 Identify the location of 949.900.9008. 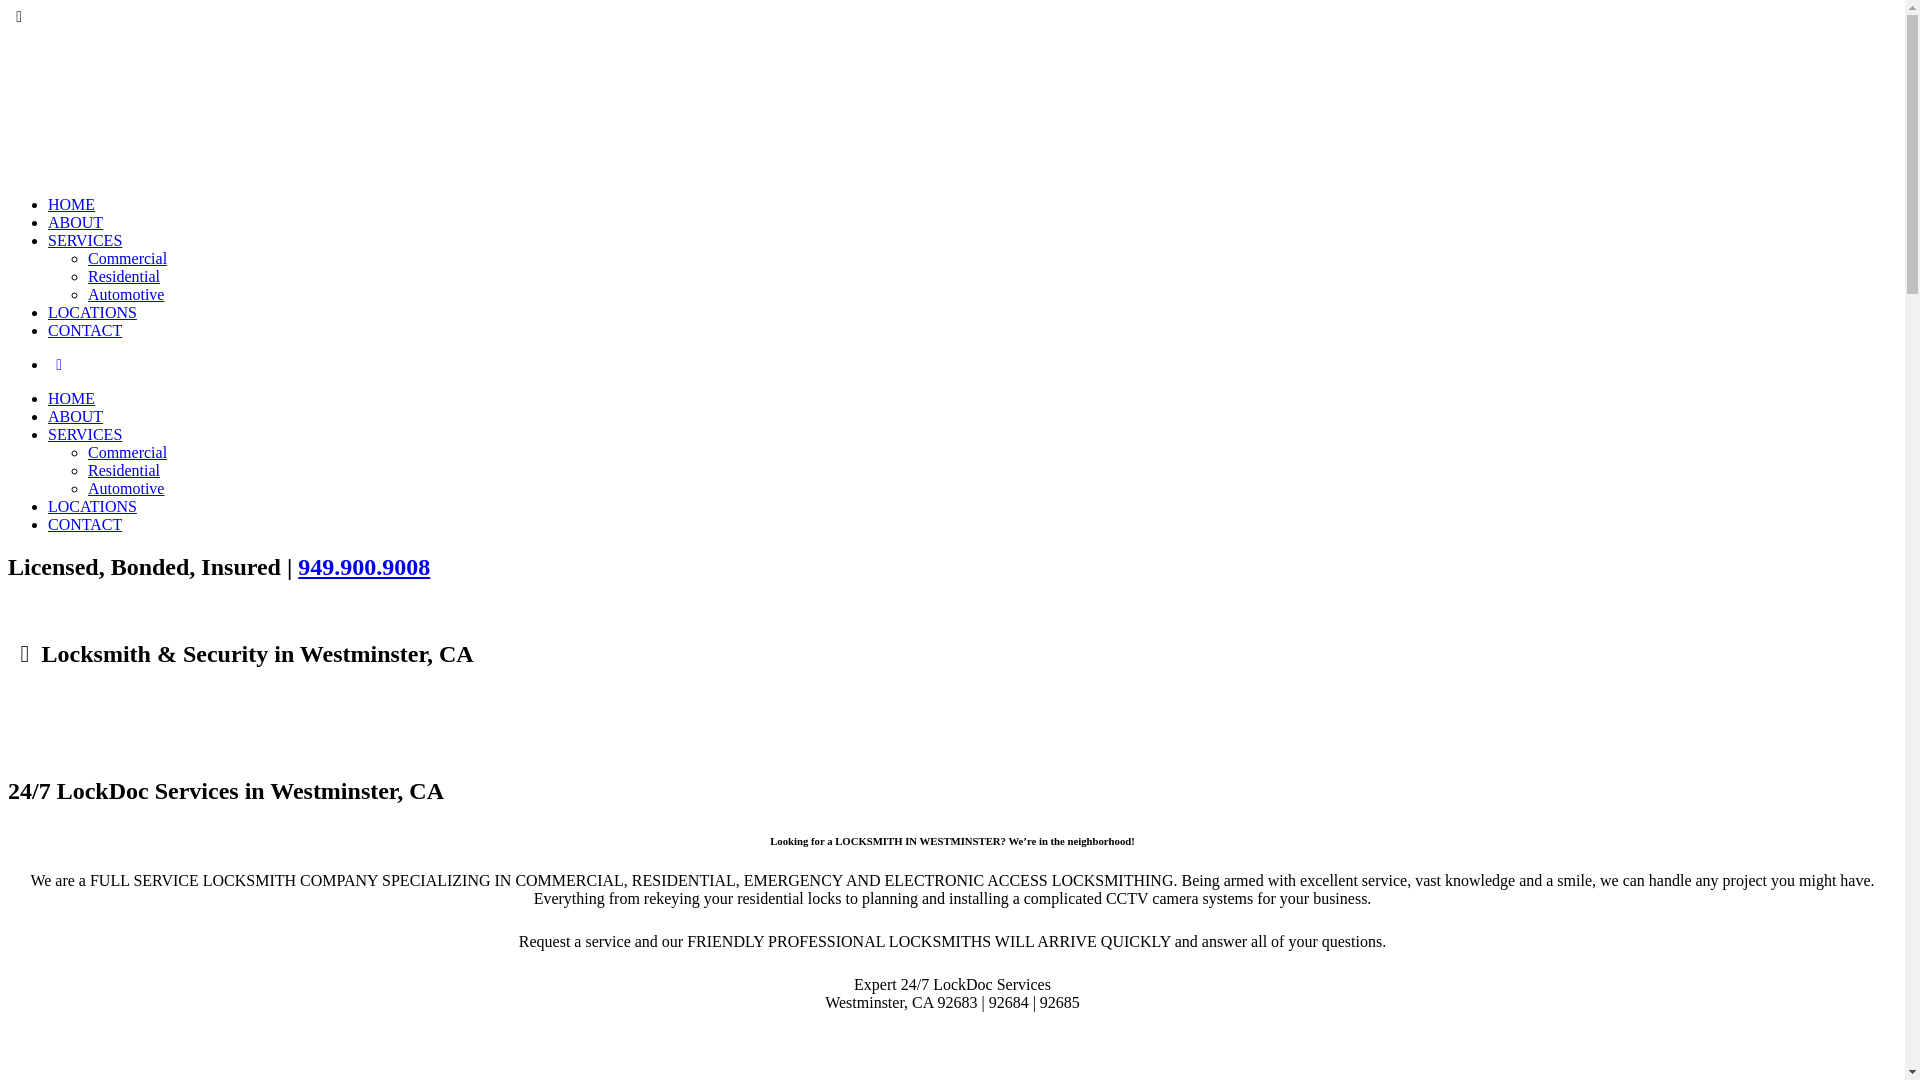
(364, 567).